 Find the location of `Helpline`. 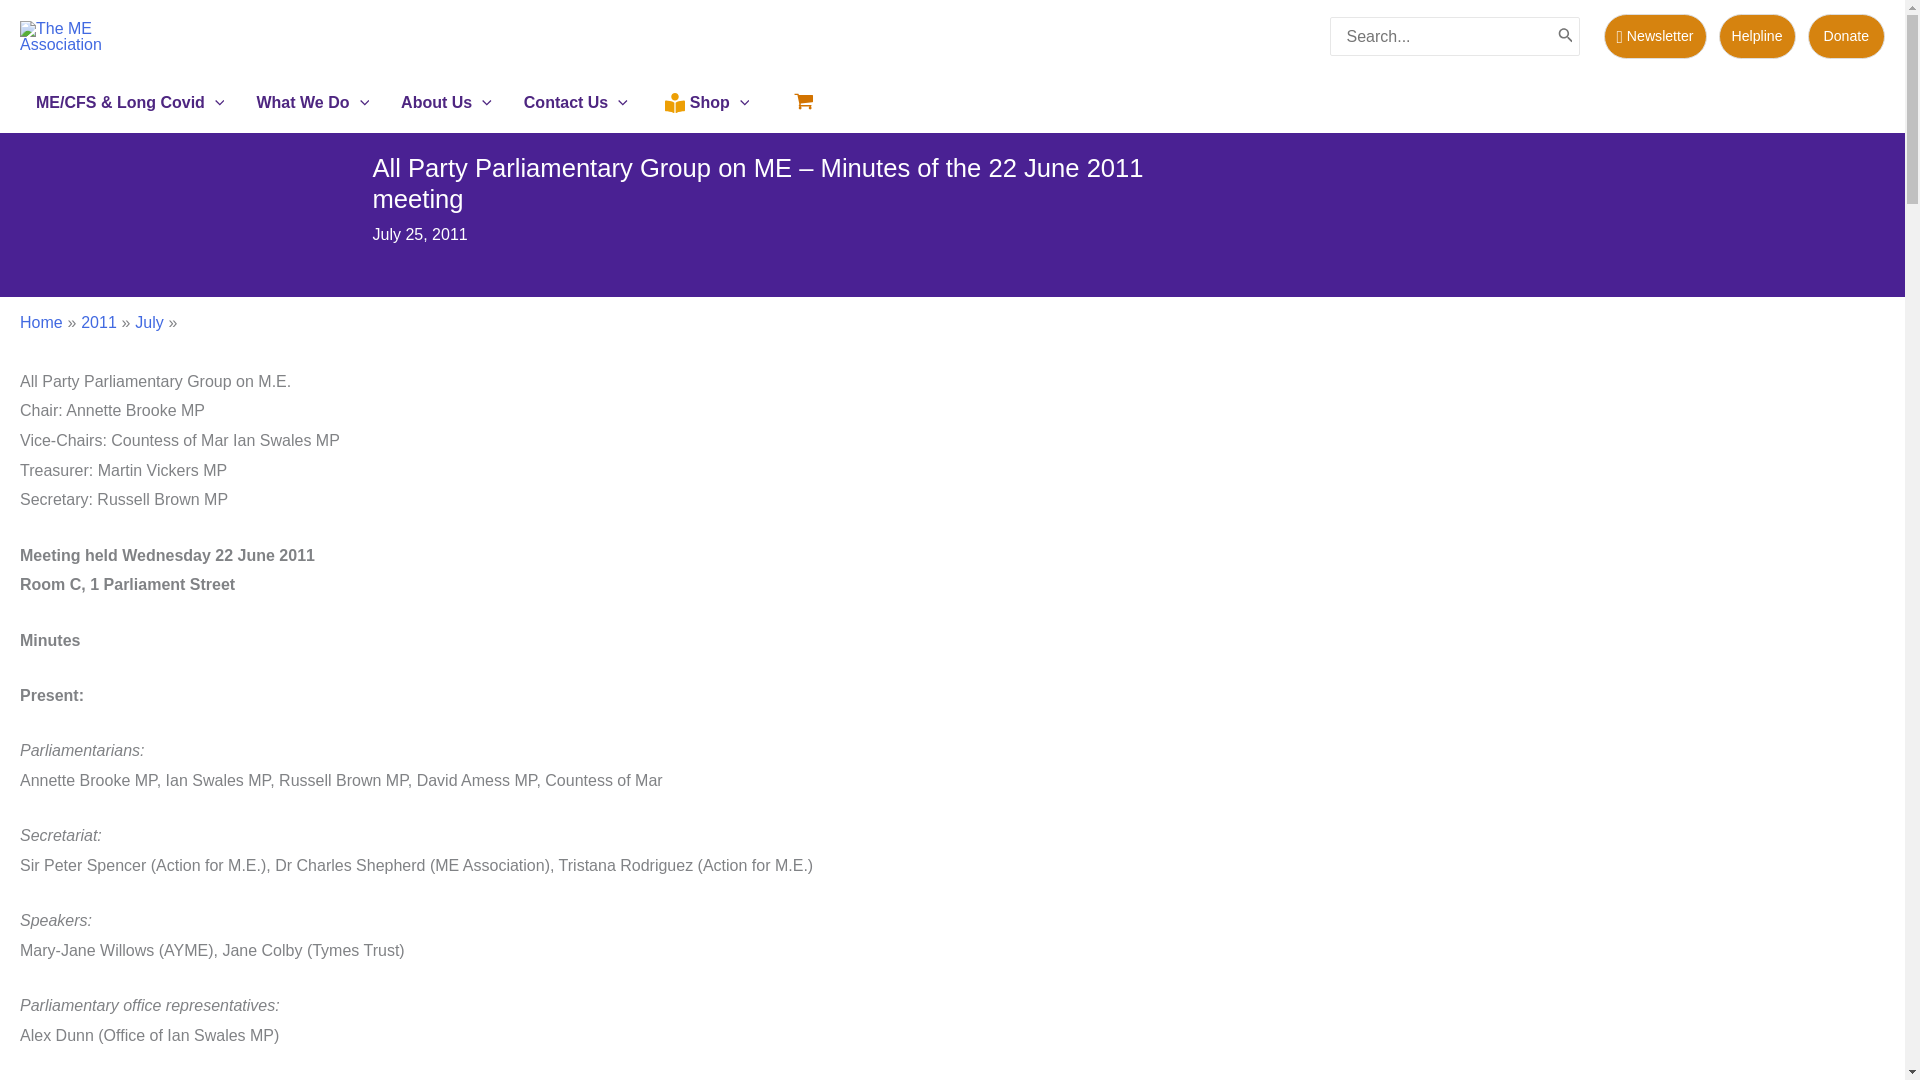

Helpline is located at coordinates (1763, 36).